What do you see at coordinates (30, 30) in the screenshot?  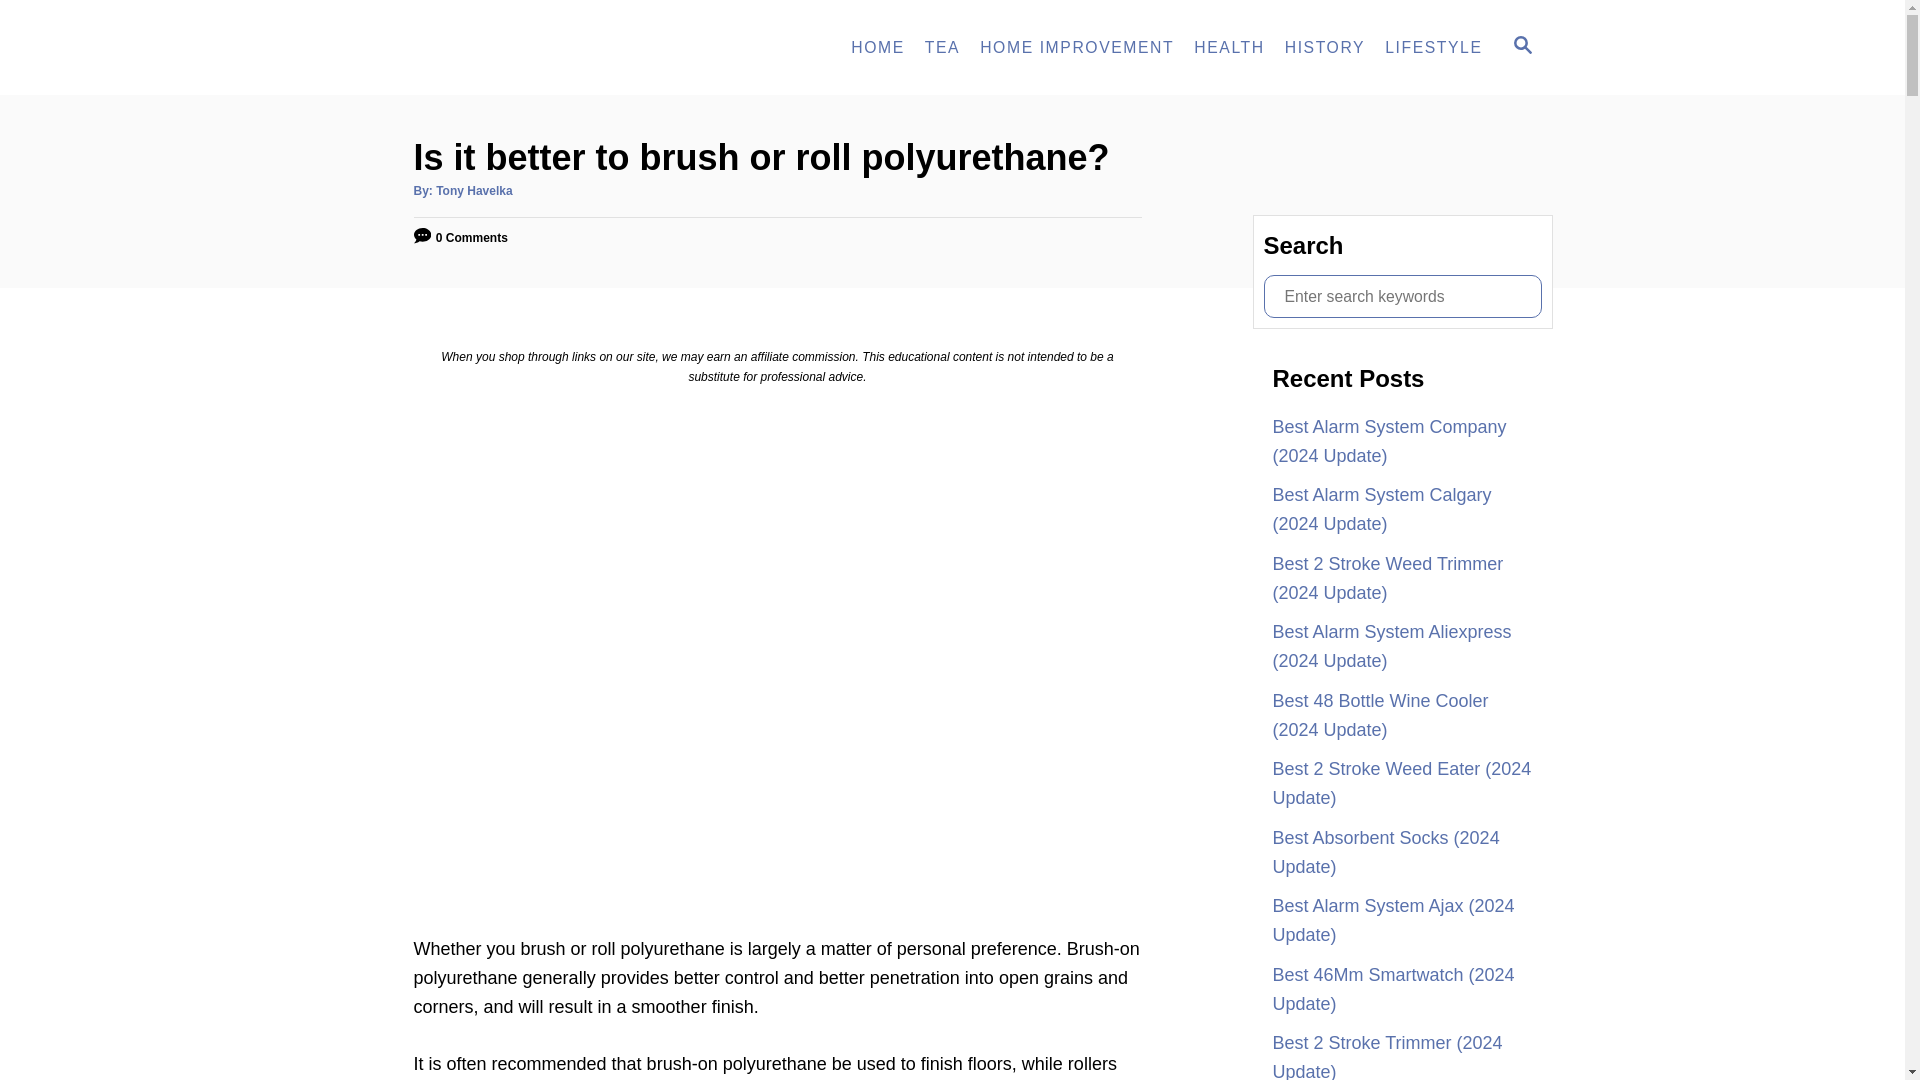 I see `Search` at bounding box center [30, 30].